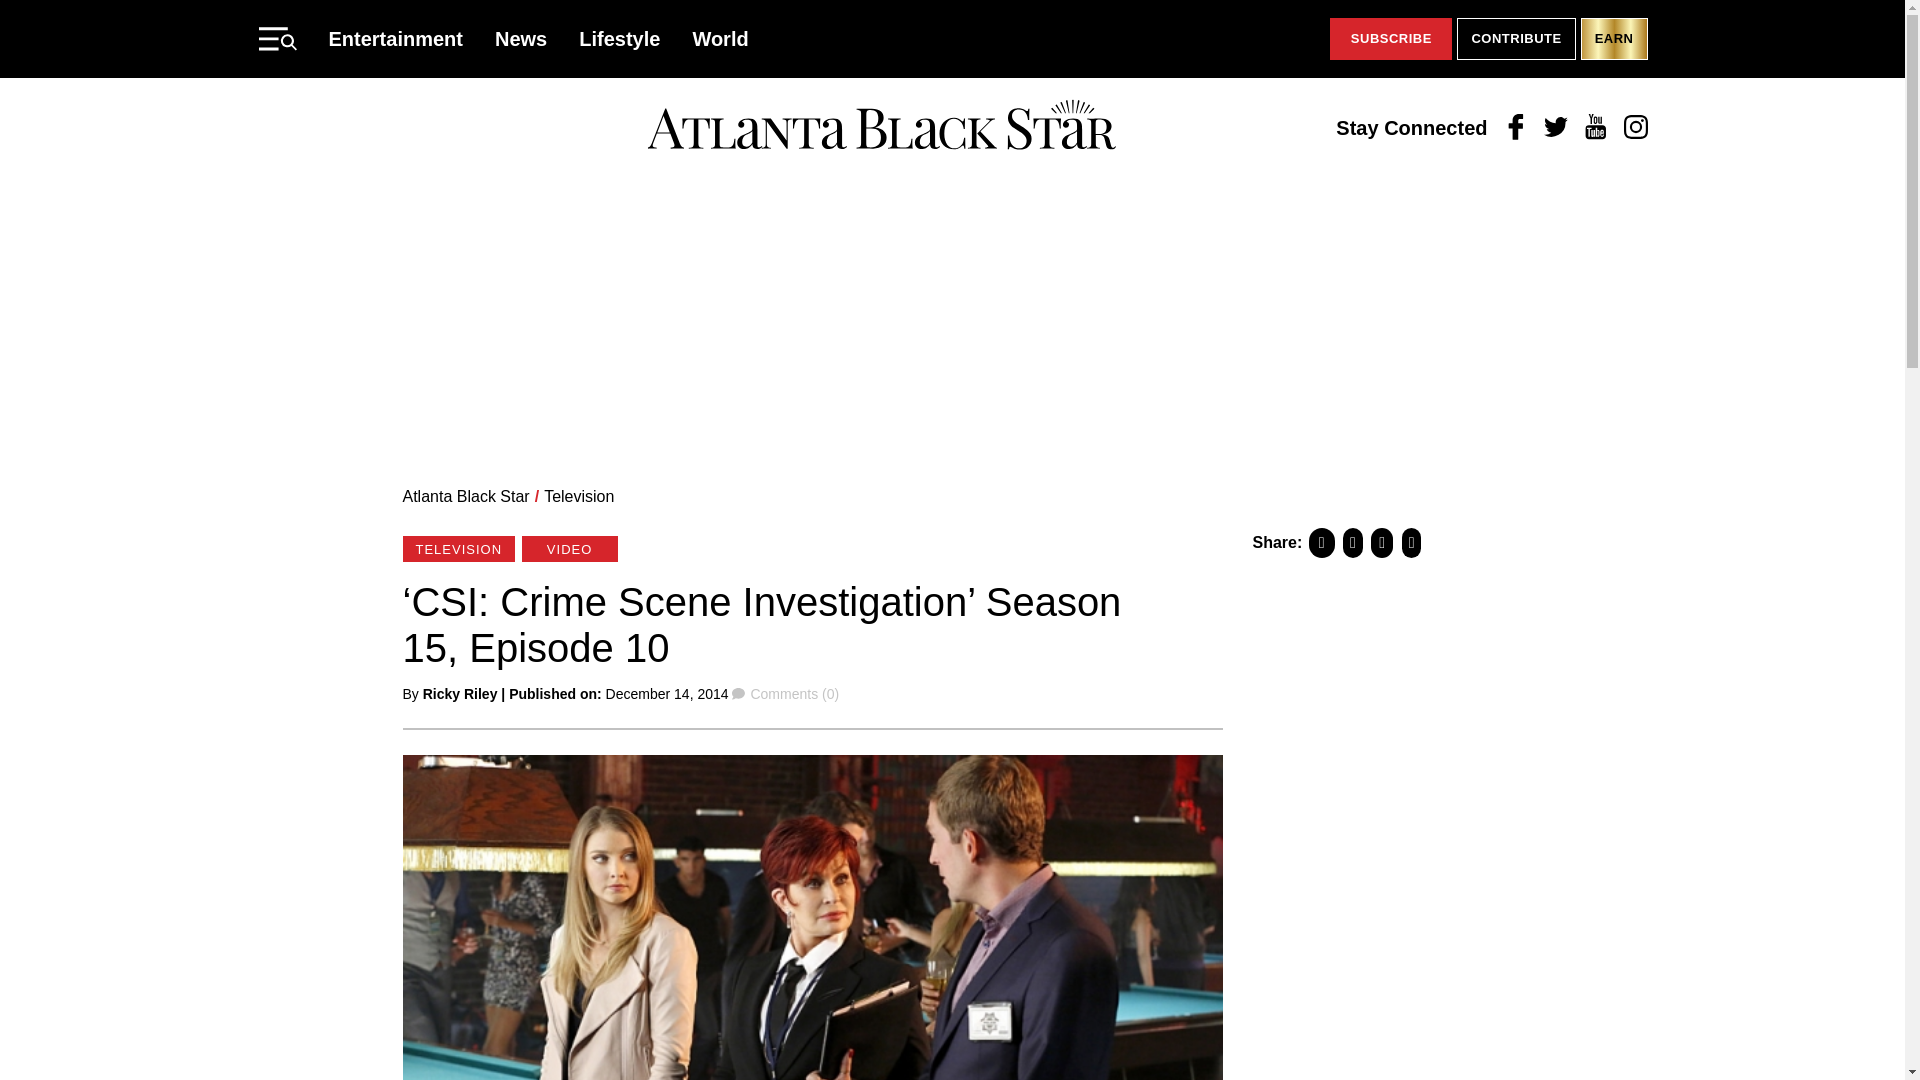 Image resolution: width=1920 pixels, height=1080 pixels. What do you see at coordinates (465, 496) in the screenshot?
I see `Go to Atlanta Black Star.` at bounding box center [465, 496].